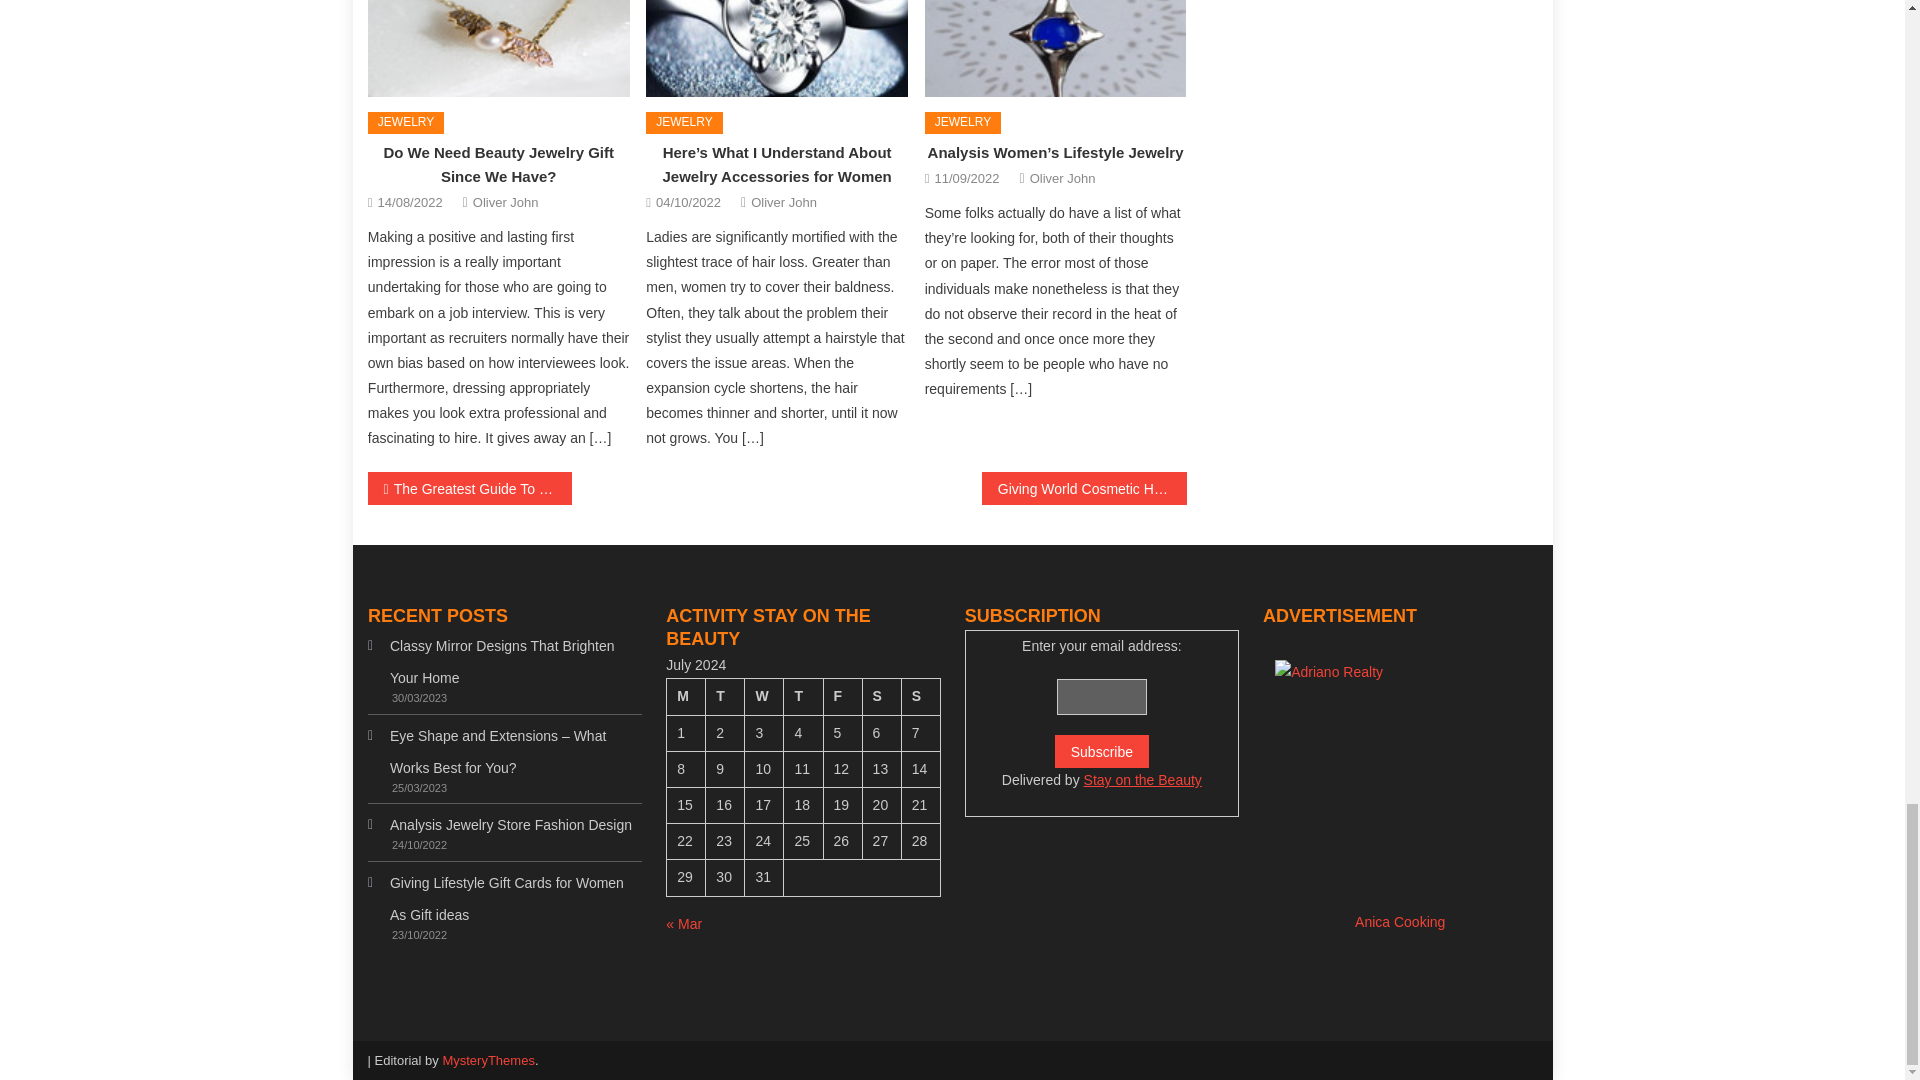 This screenshot has height=1080, width=1920. I want to click on Oliver John, so click(784, 202).